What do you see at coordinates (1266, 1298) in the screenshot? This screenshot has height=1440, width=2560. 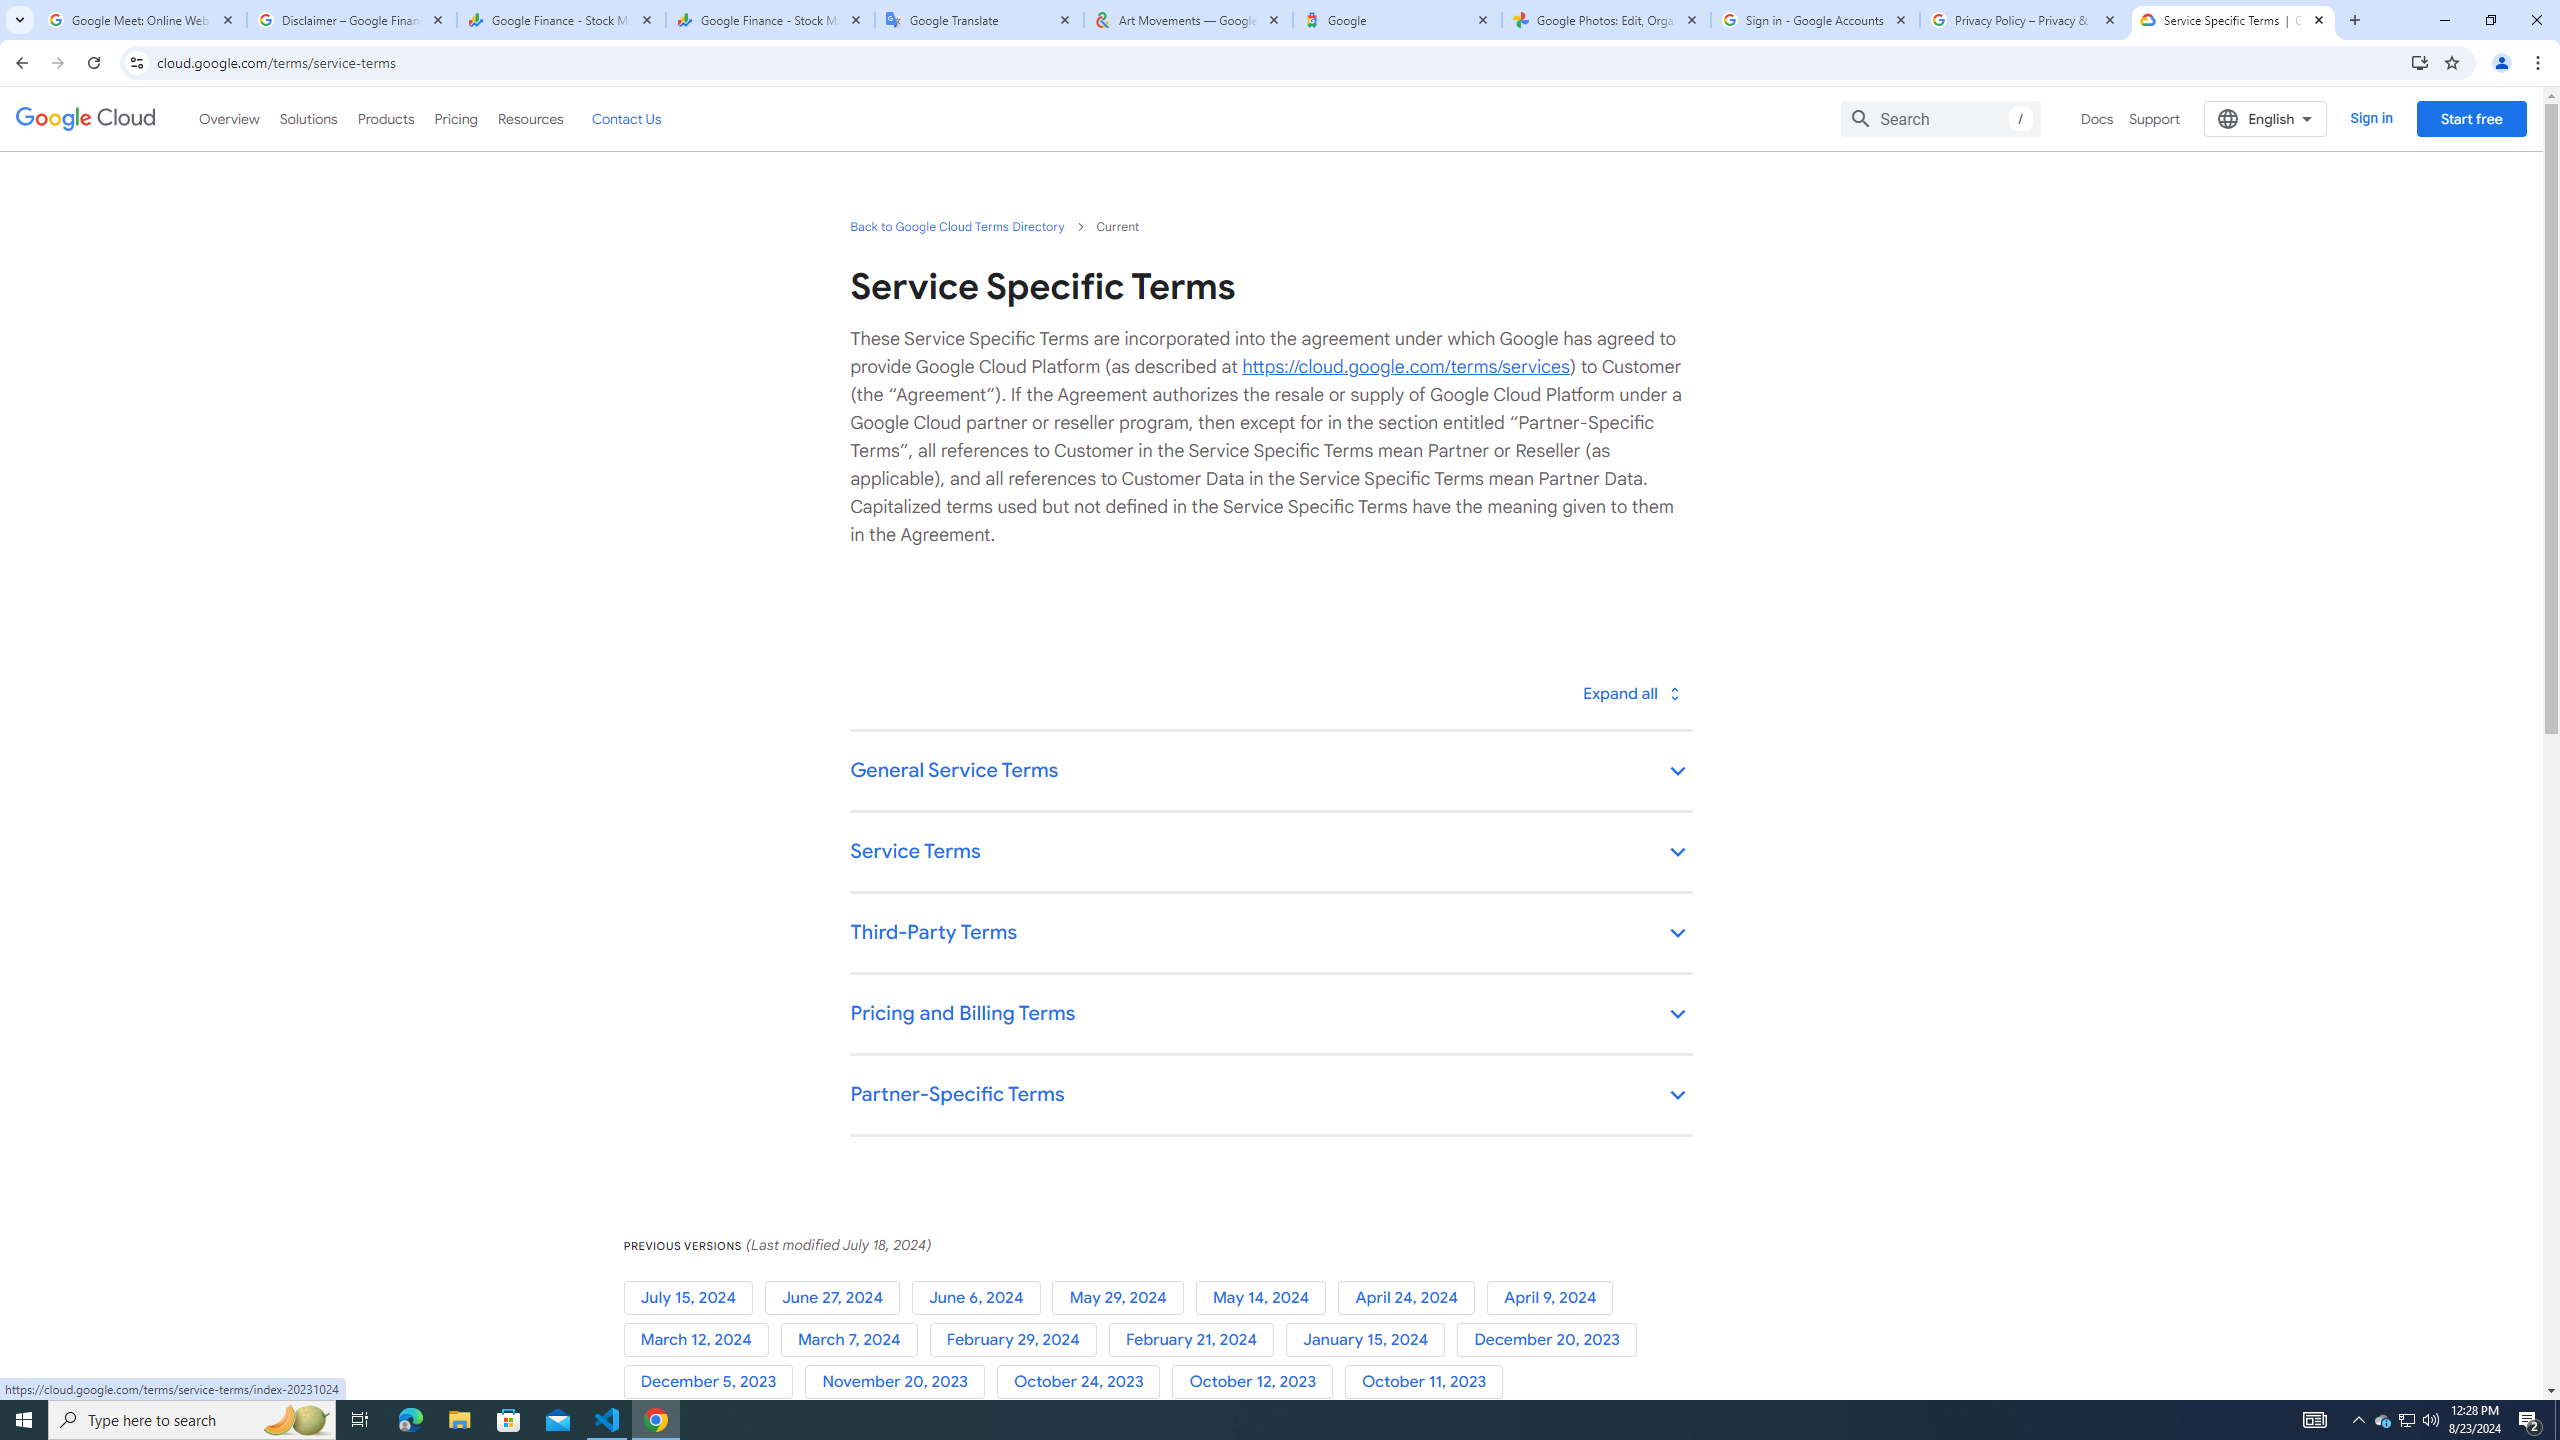 I see `May 14, 2024` at bounding box center [1266, 1298].